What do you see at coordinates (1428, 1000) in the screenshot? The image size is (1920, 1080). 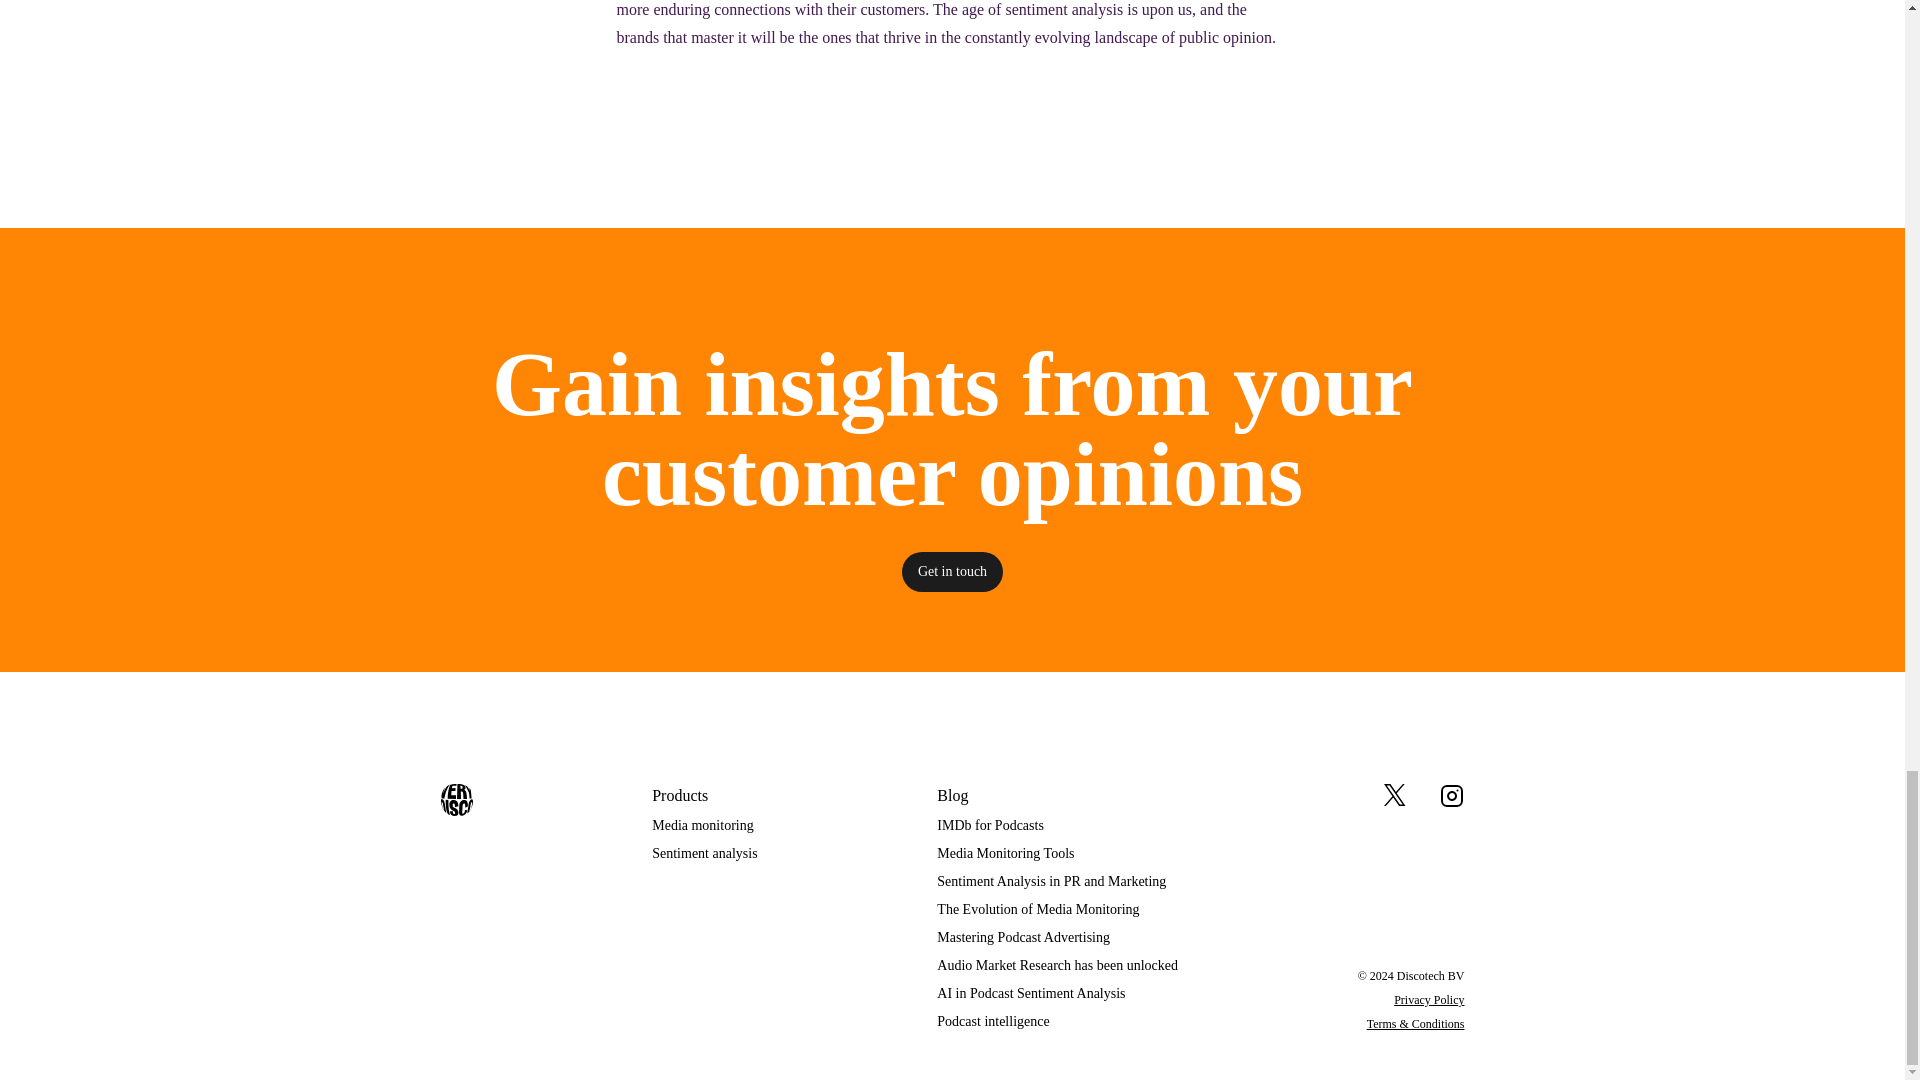 I see `Privacy Policy` at bounding box center [1428, 1000].